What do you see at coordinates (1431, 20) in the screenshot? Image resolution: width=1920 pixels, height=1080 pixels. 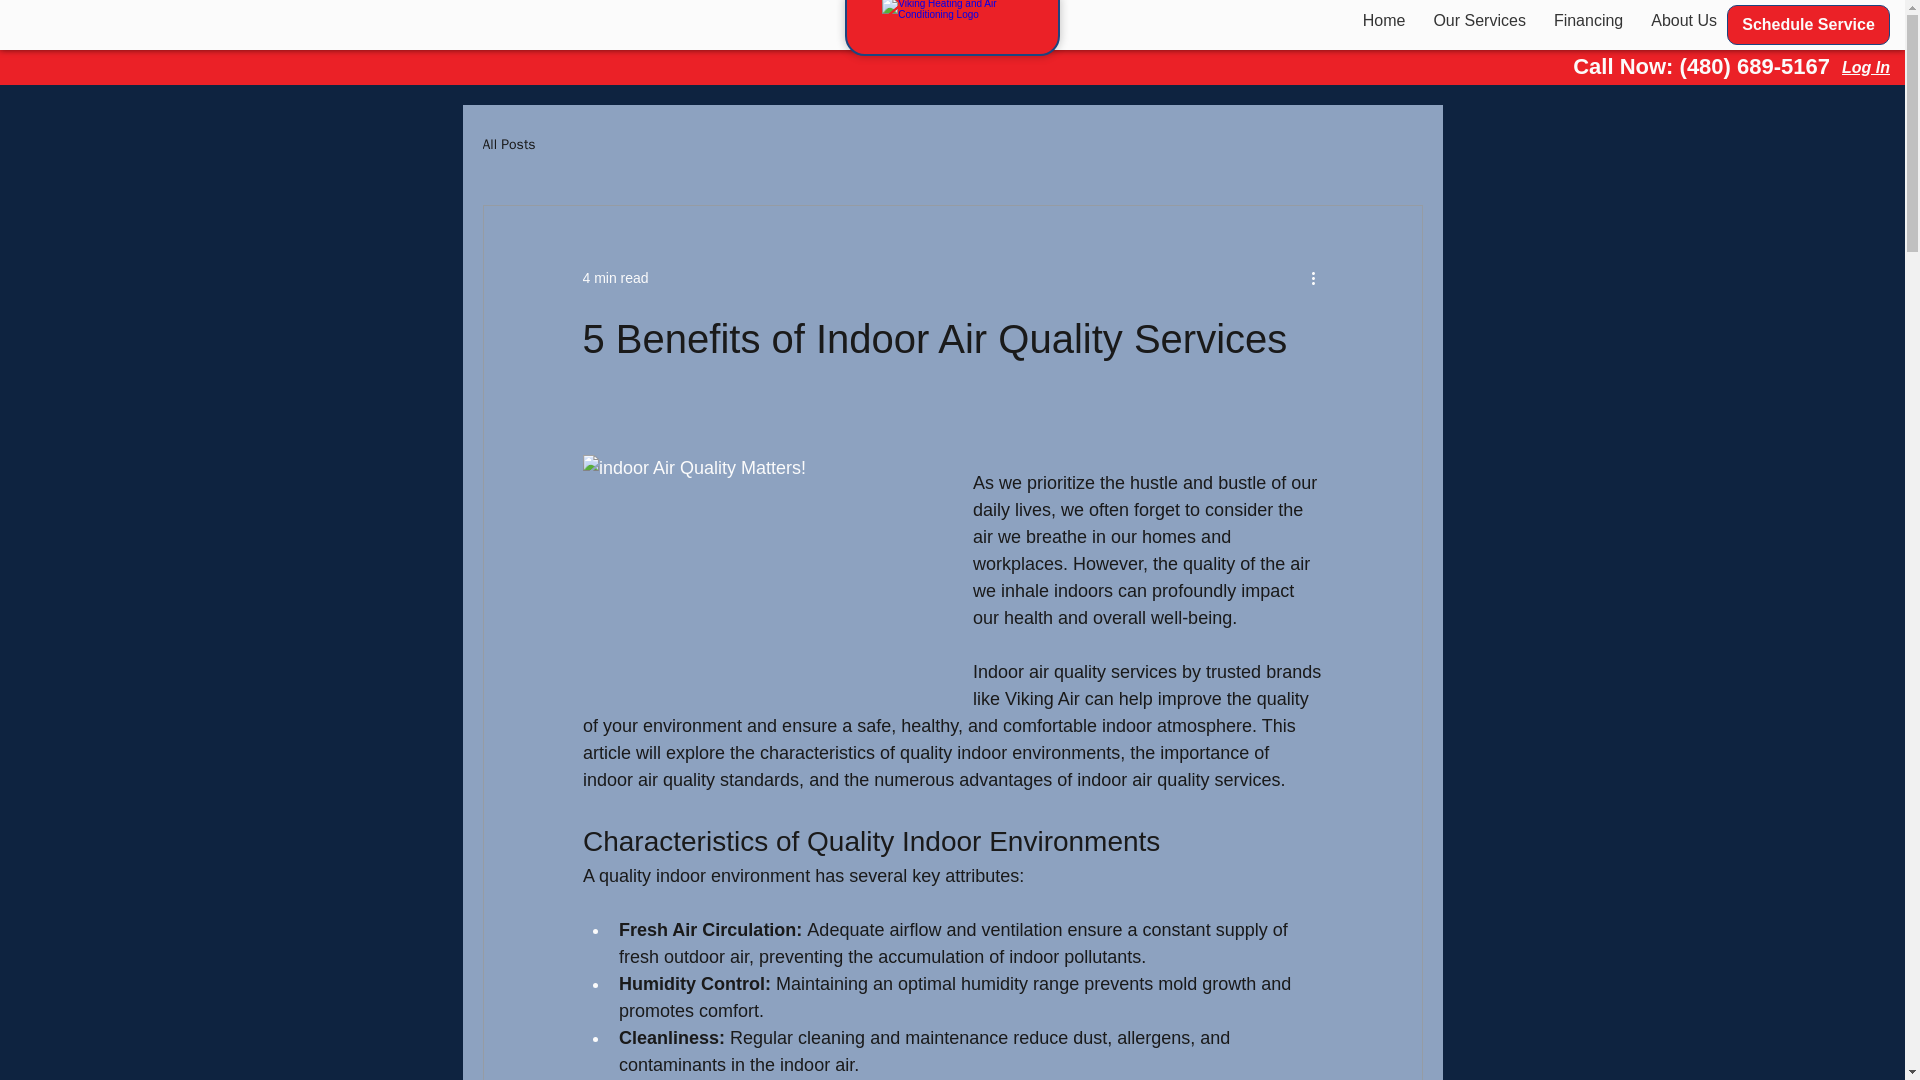 I see `About Us` at bounding box center [1431, 20].